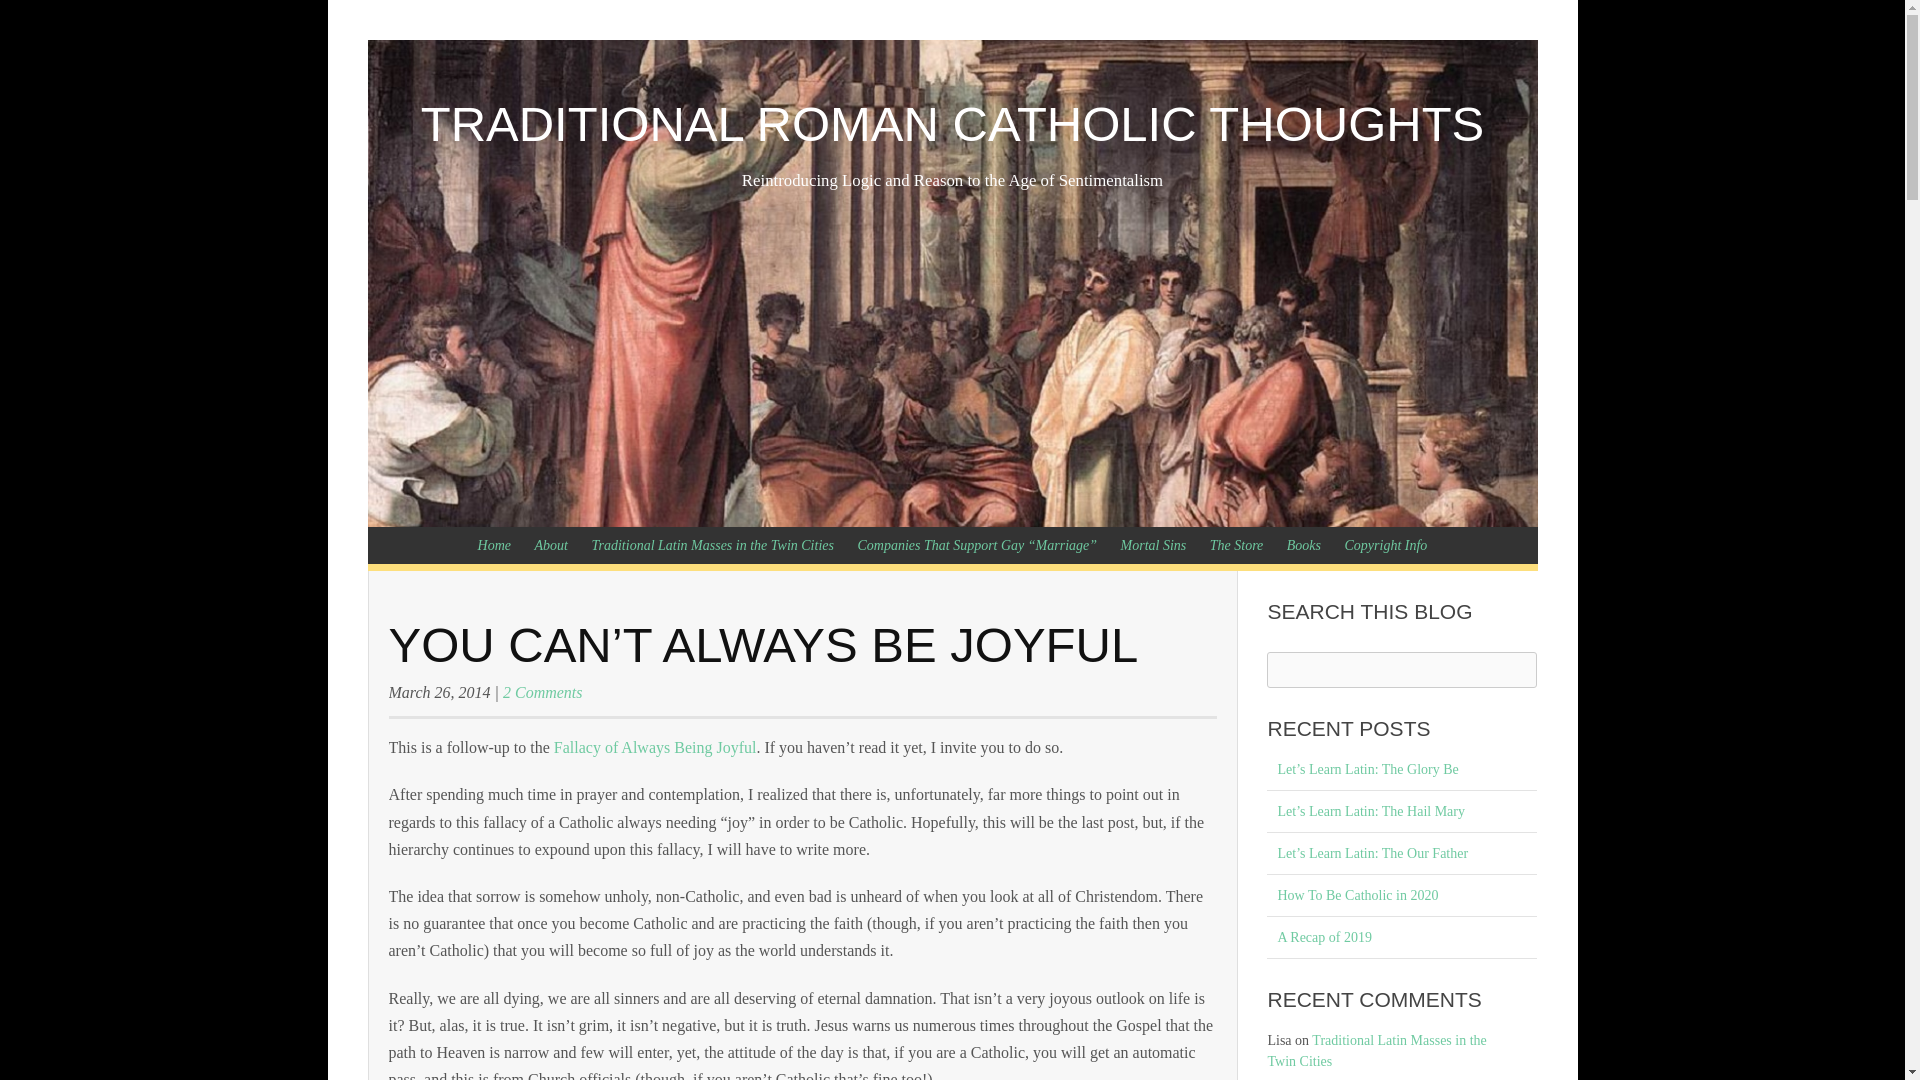 Image resolution: width=1920 pixels, height=1080 pixels. Describe the element at coordinates (952, 124) in the screenshot. I see `Traditional Roman Catholic Thoughts` at that location.